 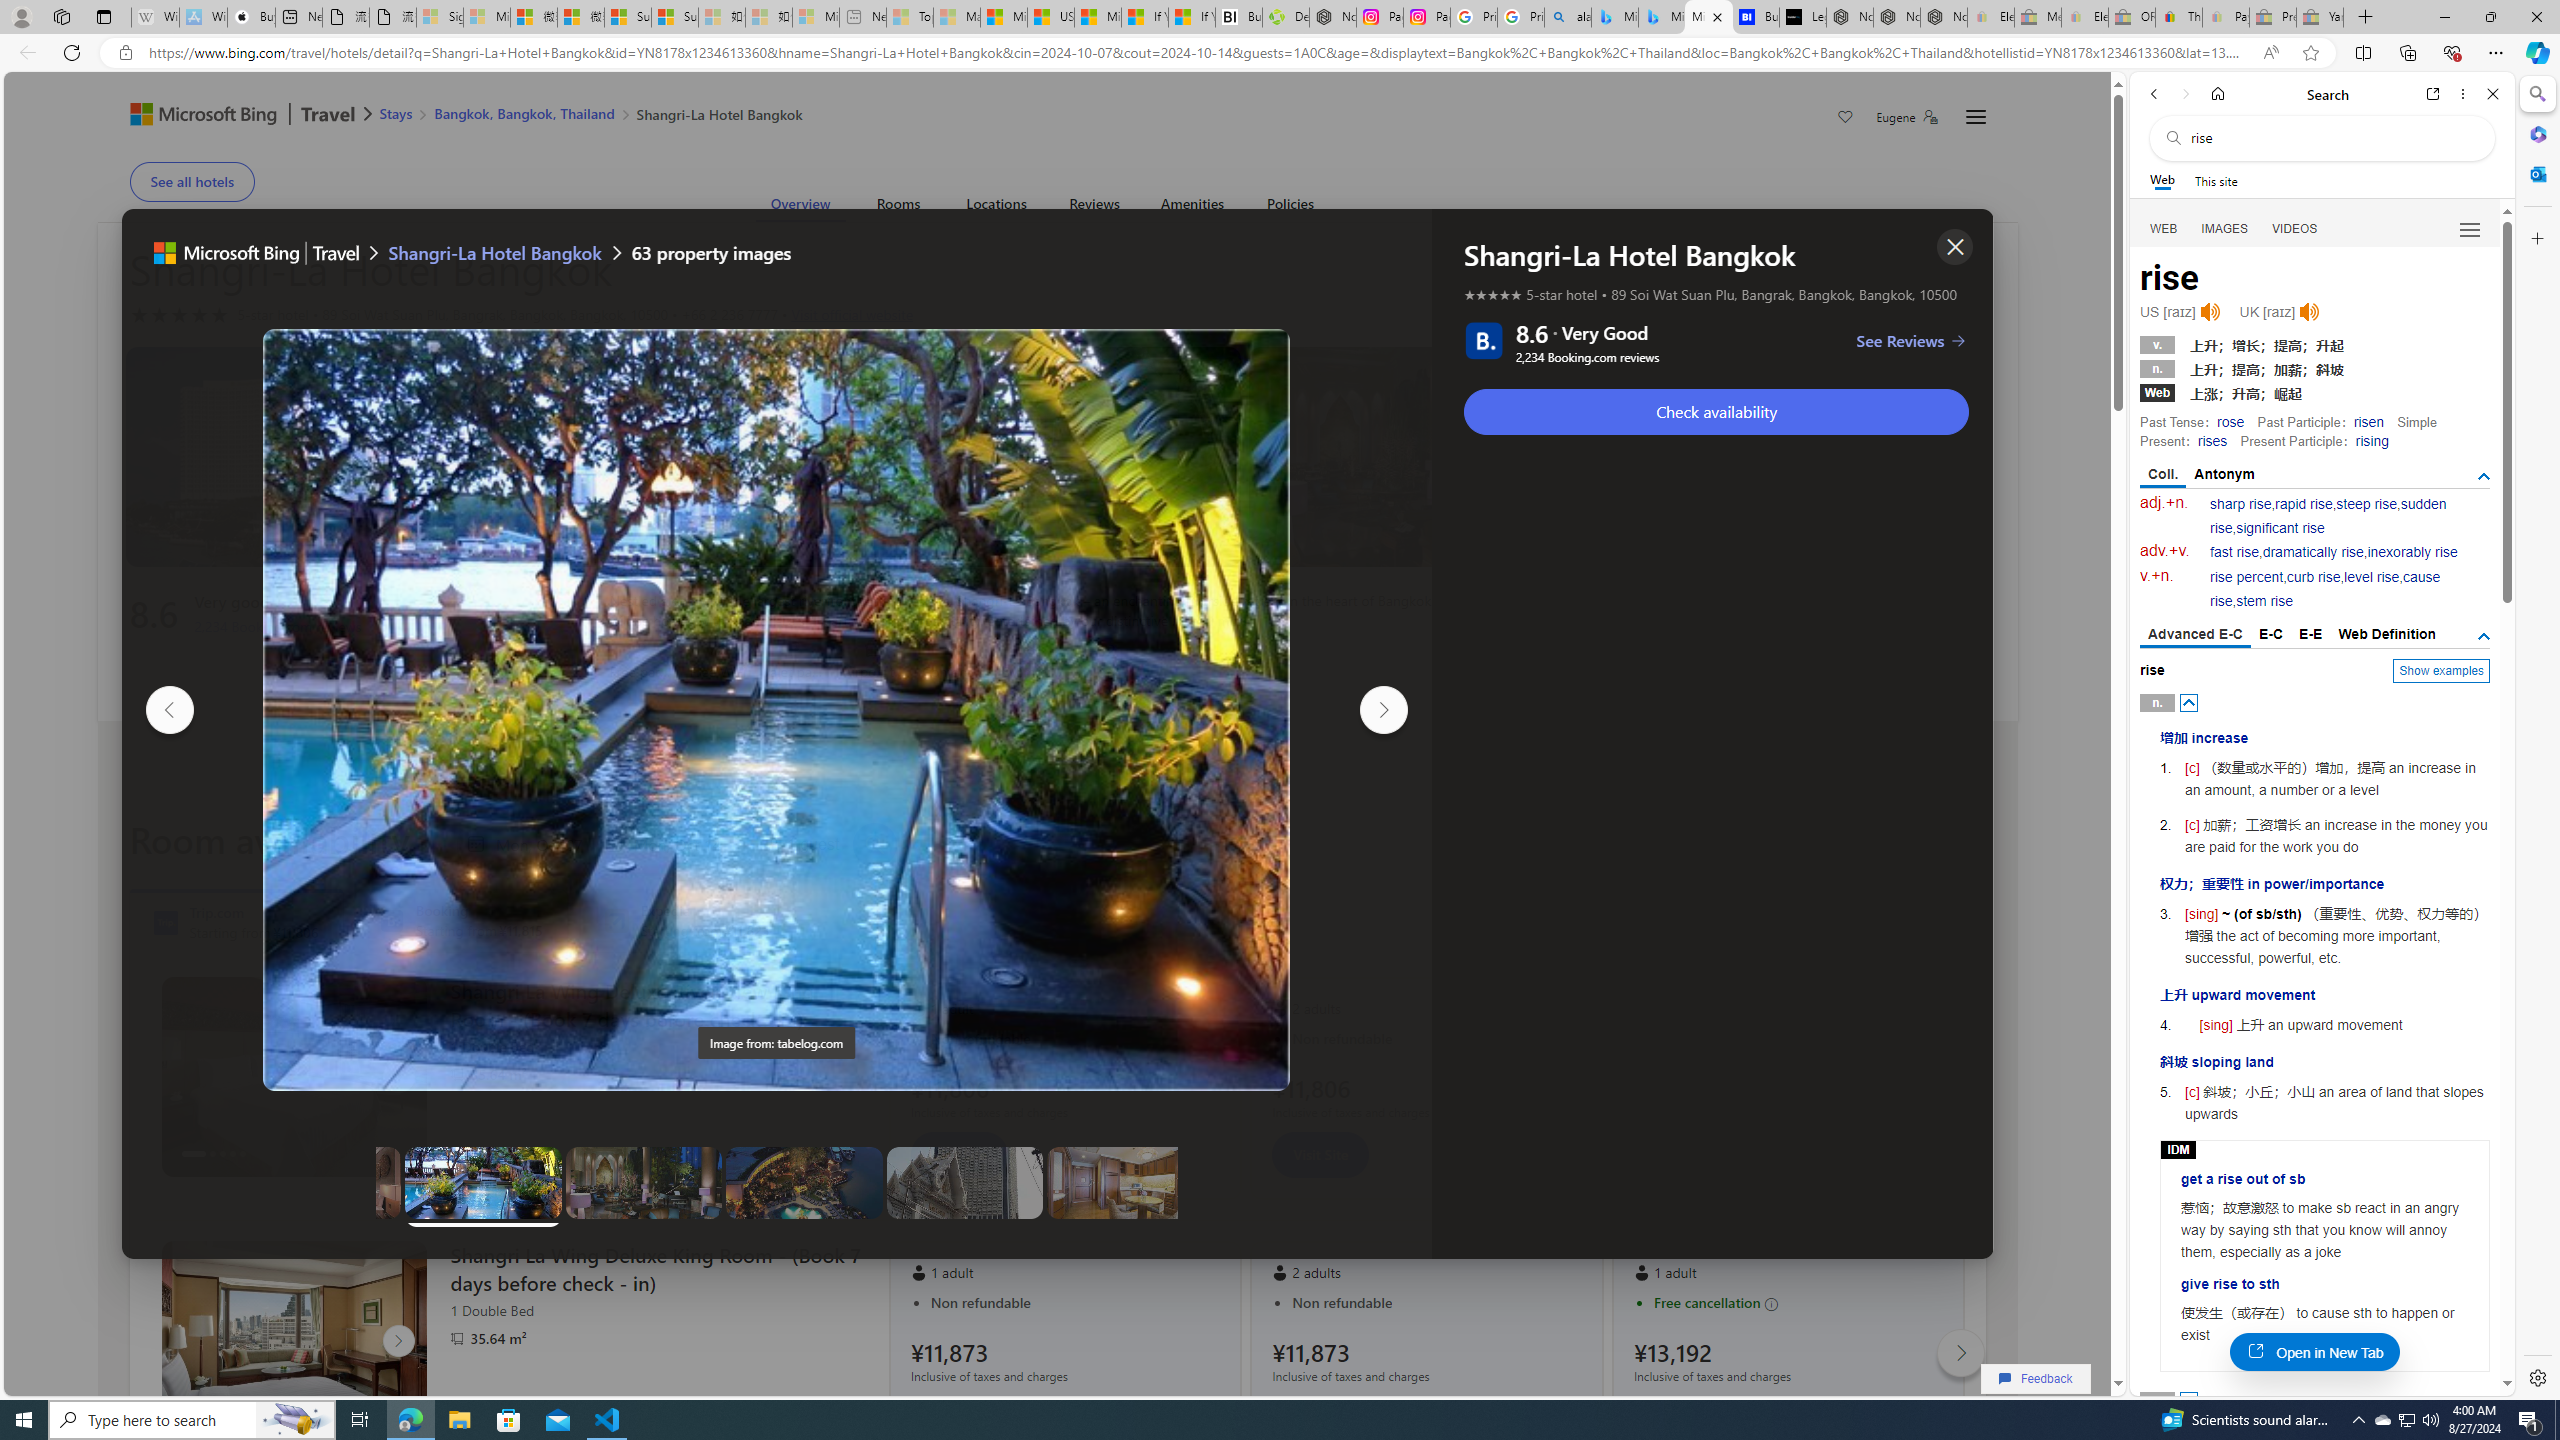 What do you see at coordinates (487, 17) in the screenshot?
I see `Microsoft Services Agreement - Sleeping` at bounding box center [487, 17].